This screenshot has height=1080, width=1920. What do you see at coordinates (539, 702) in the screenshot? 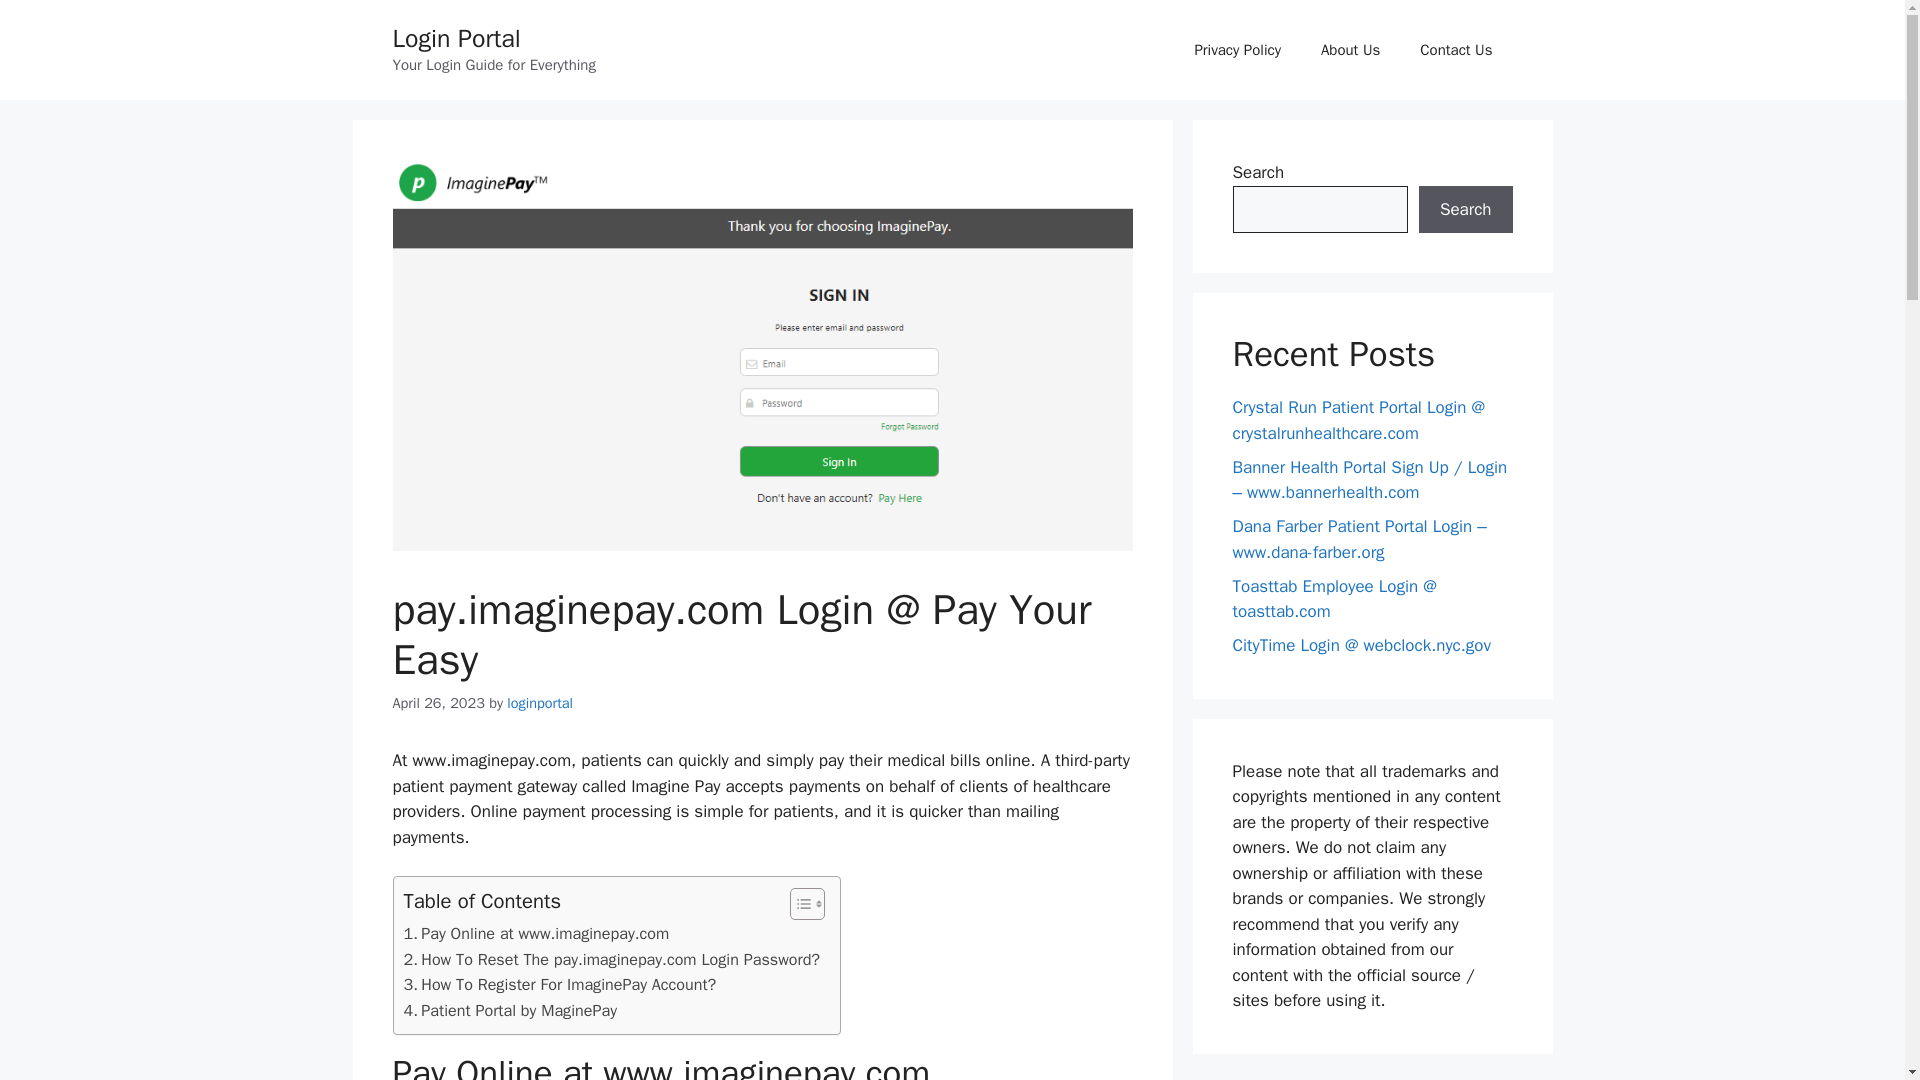
I see `loginportal` at bounding box center [539, 702].